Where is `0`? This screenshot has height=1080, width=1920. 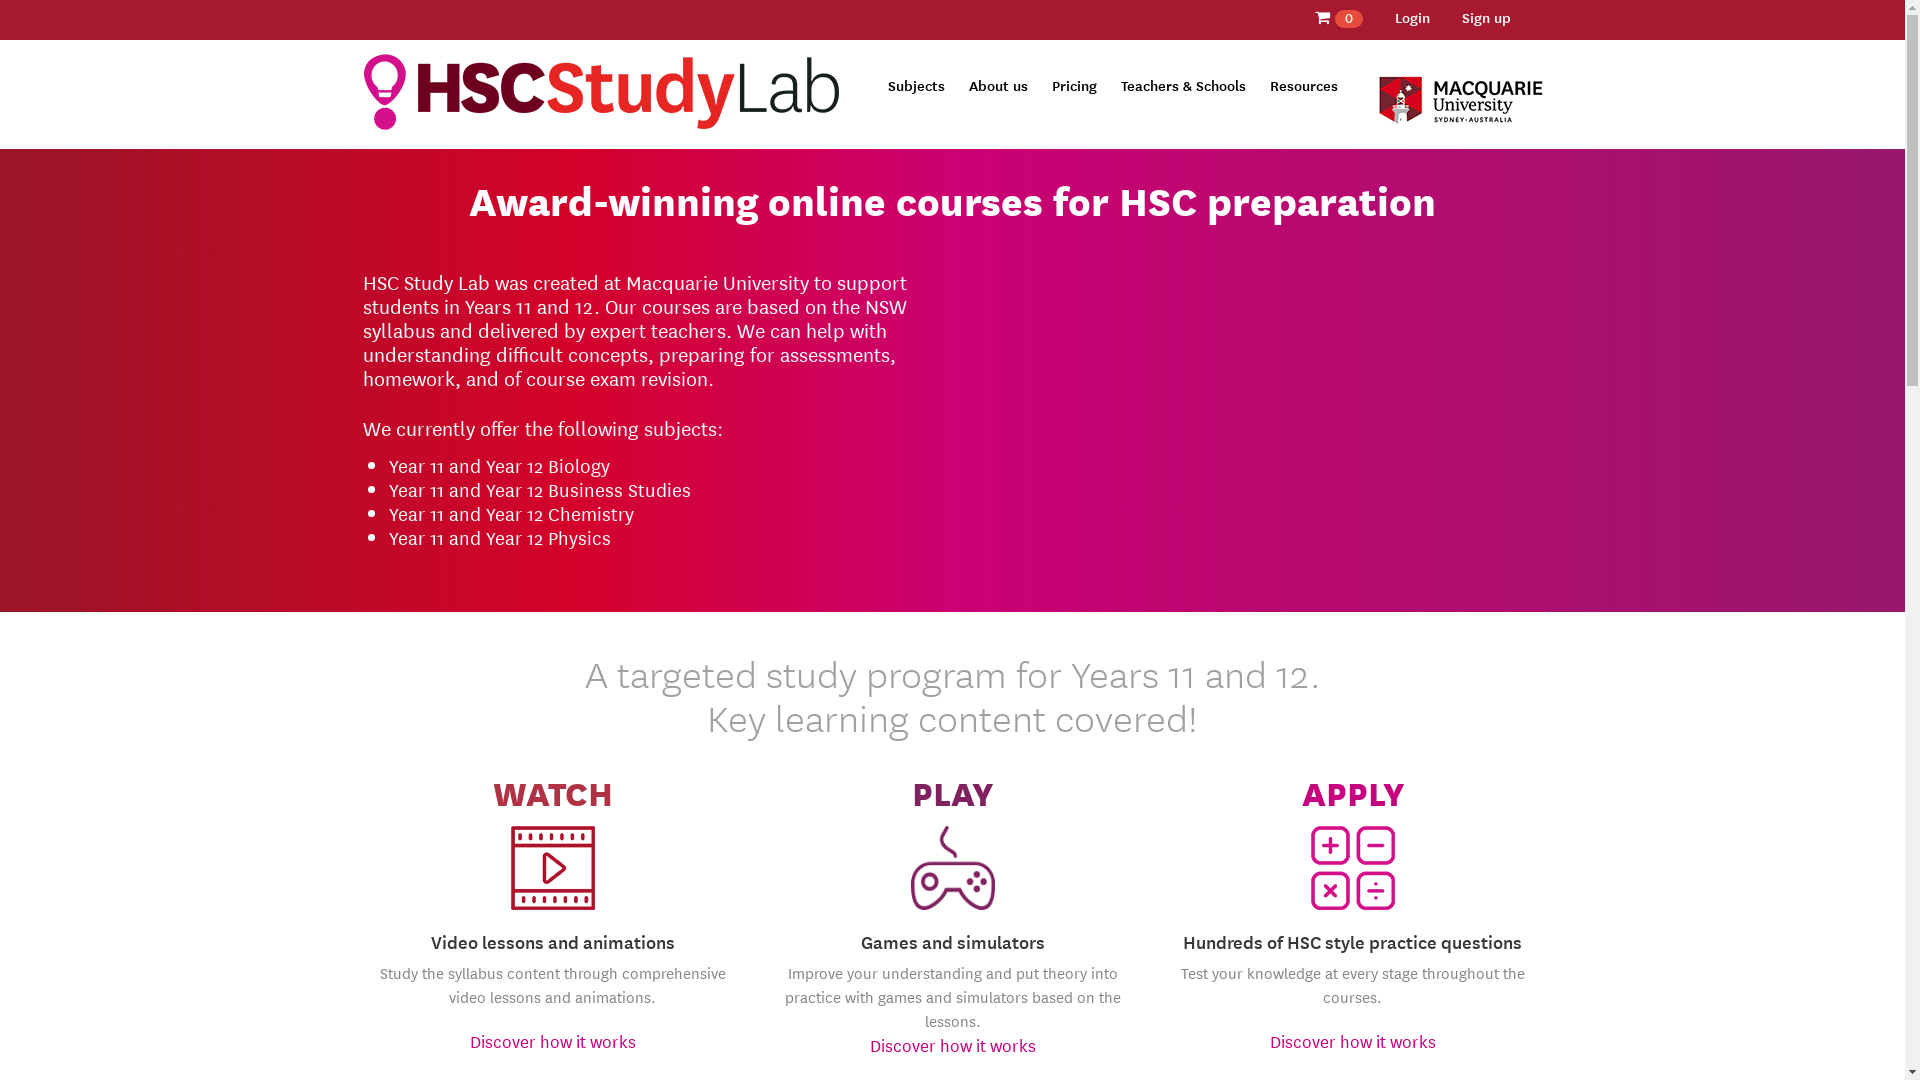 0 is located at coordinates (1338, 18).